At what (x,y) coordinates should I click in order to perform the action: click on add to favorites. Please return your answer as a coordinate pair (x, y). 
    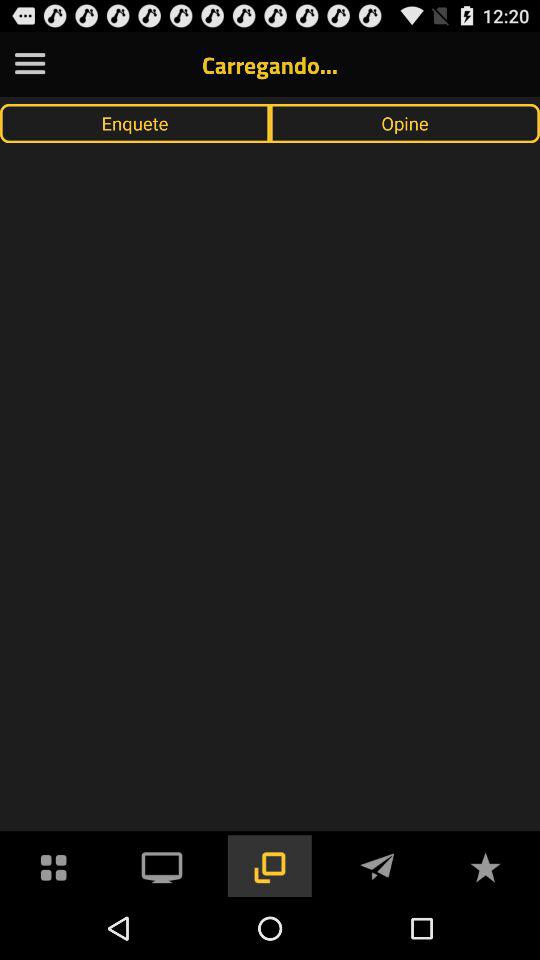
    Looking at the image, I should click on (485, 866).